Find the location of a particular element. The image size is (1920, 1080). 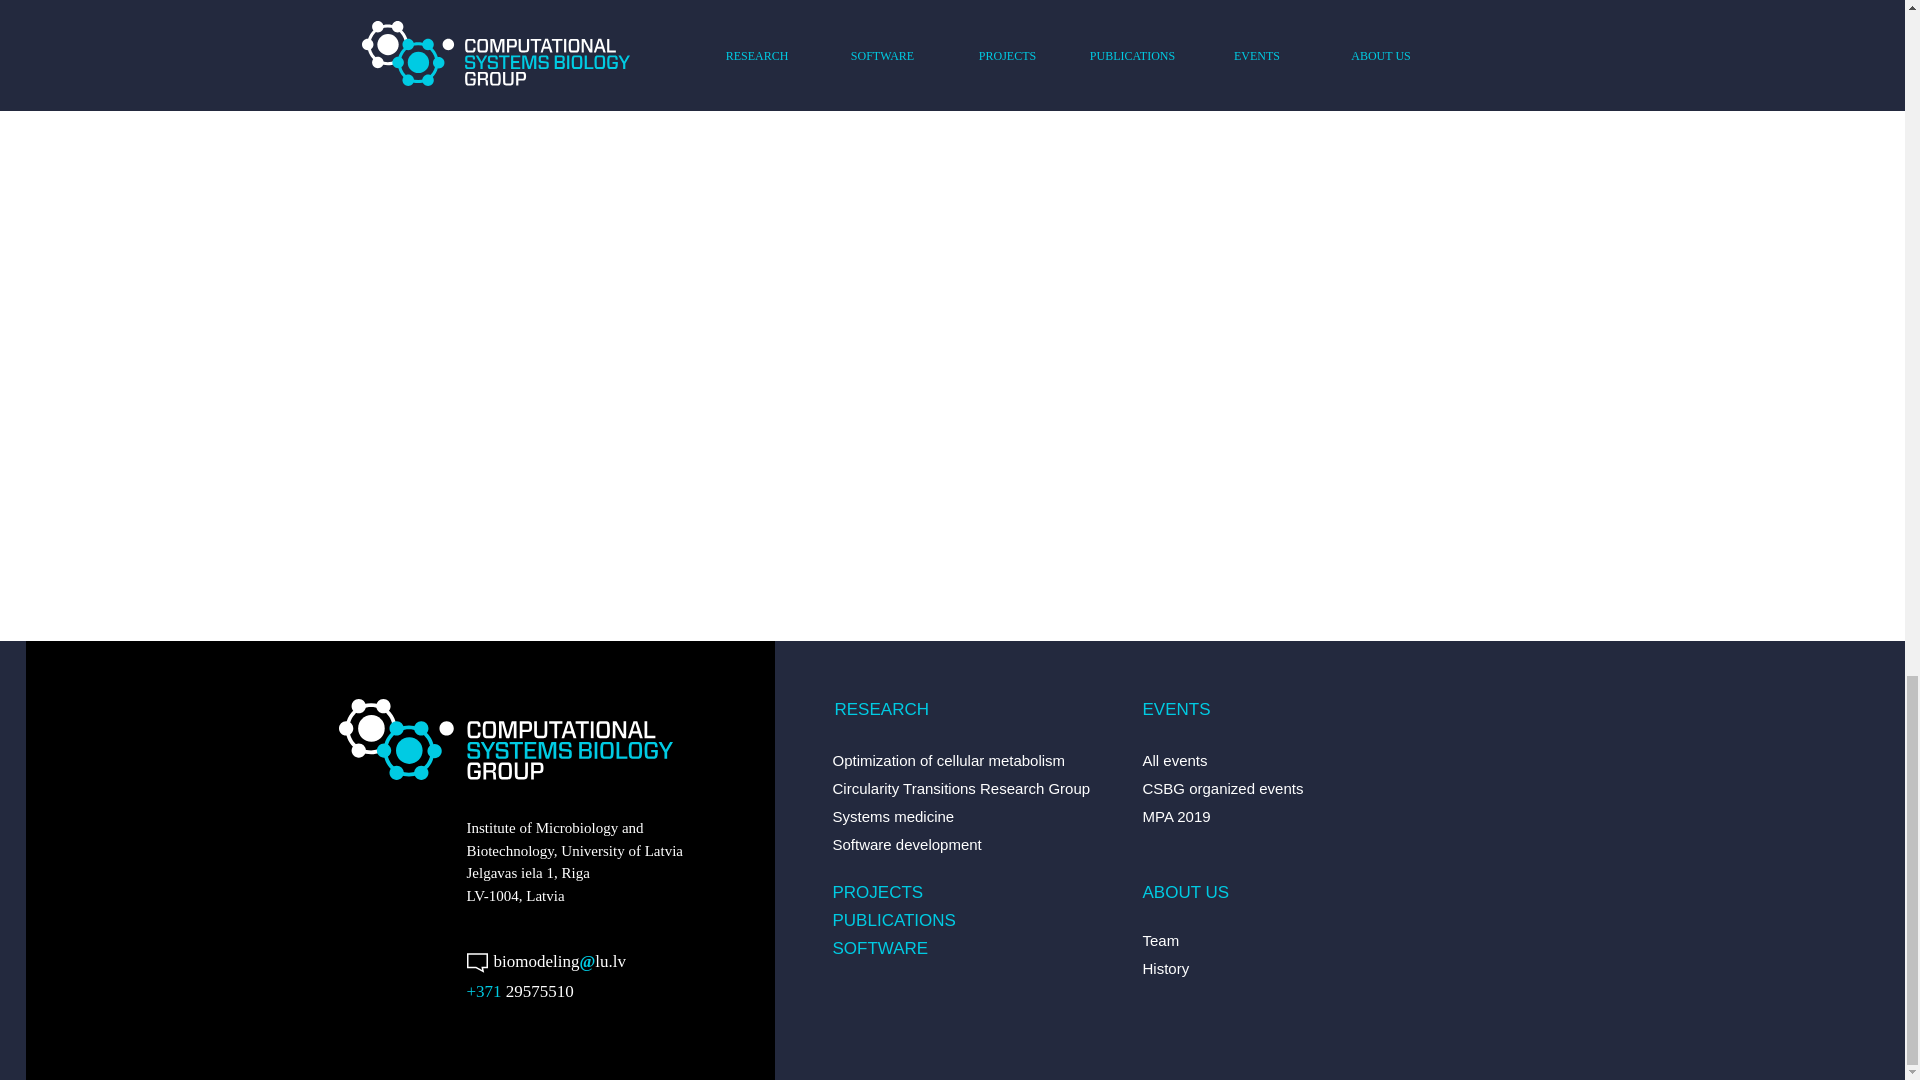

lu.lv is located at coordinates (610, 960).